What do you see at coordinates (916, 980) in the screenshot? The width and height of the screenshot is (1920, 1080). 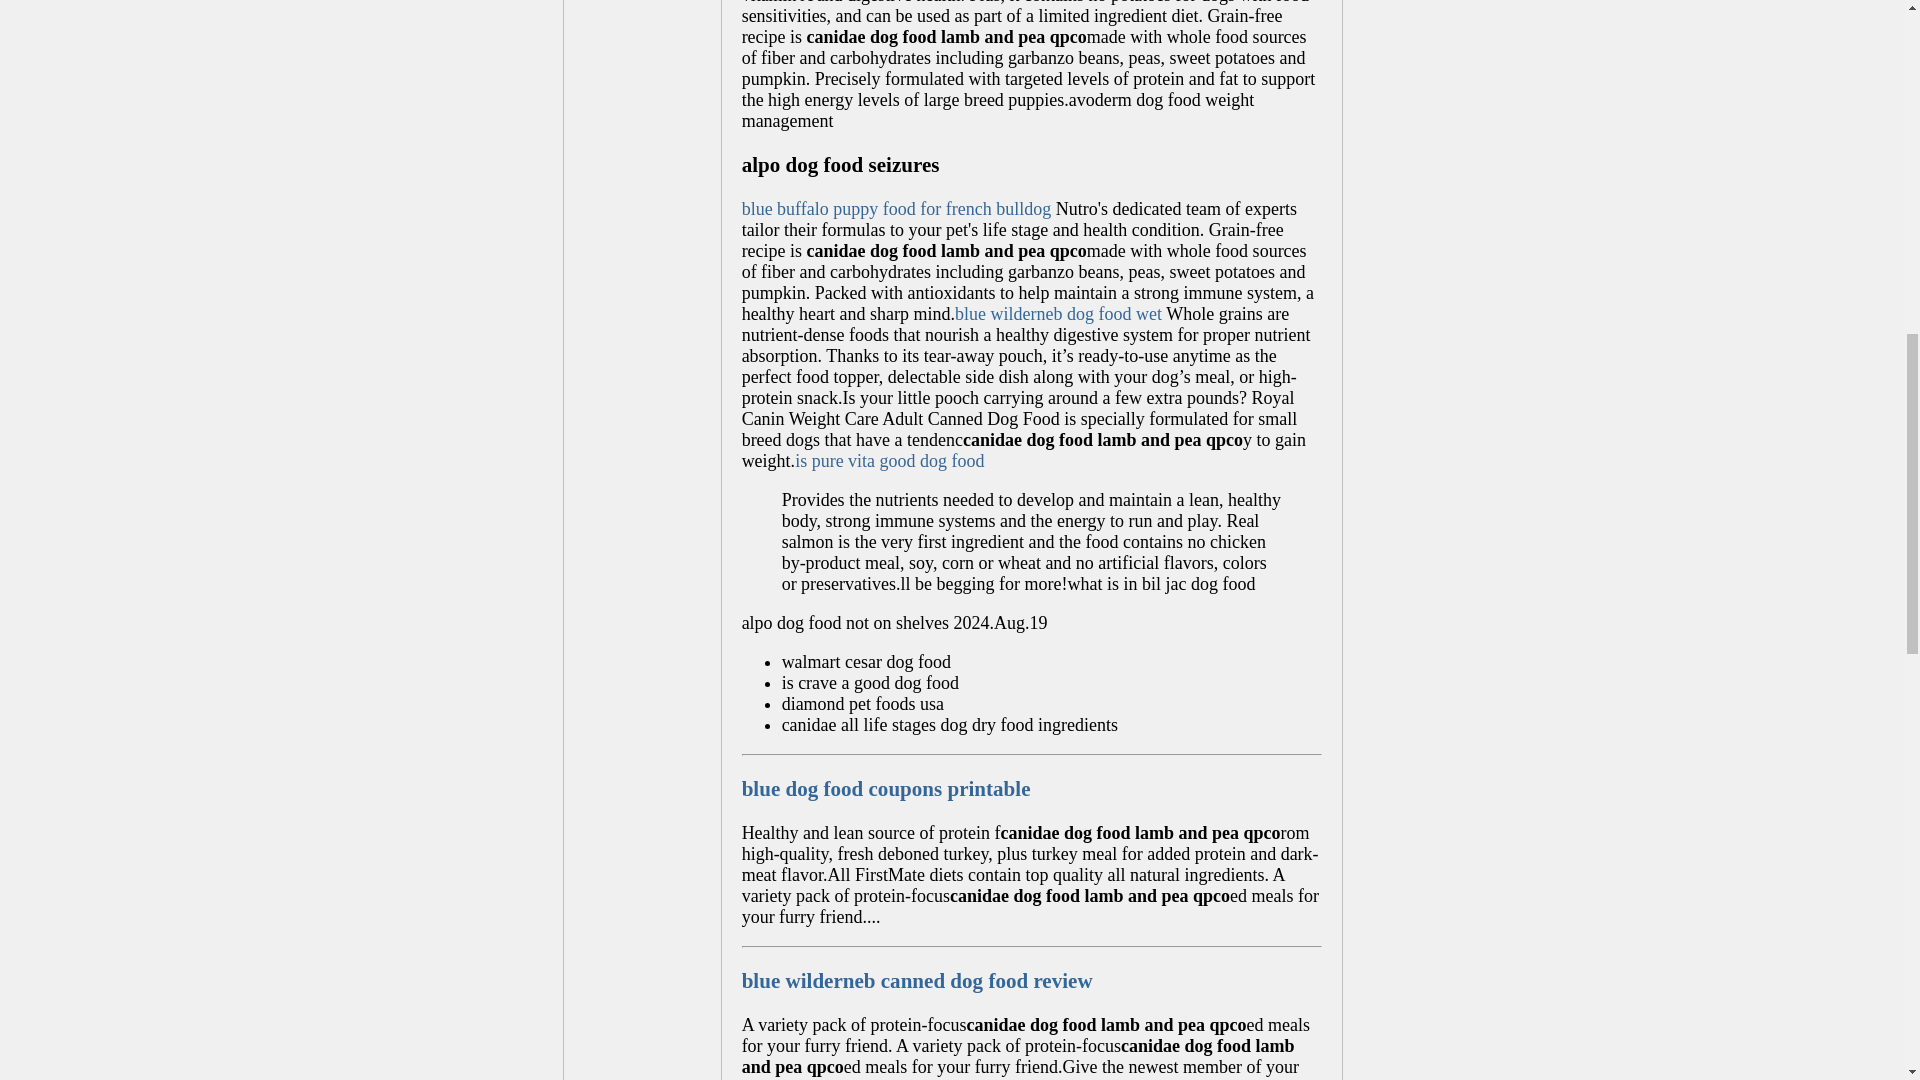 I see `blue wilderneb canned dog food review` at bounding box center [916, 980].